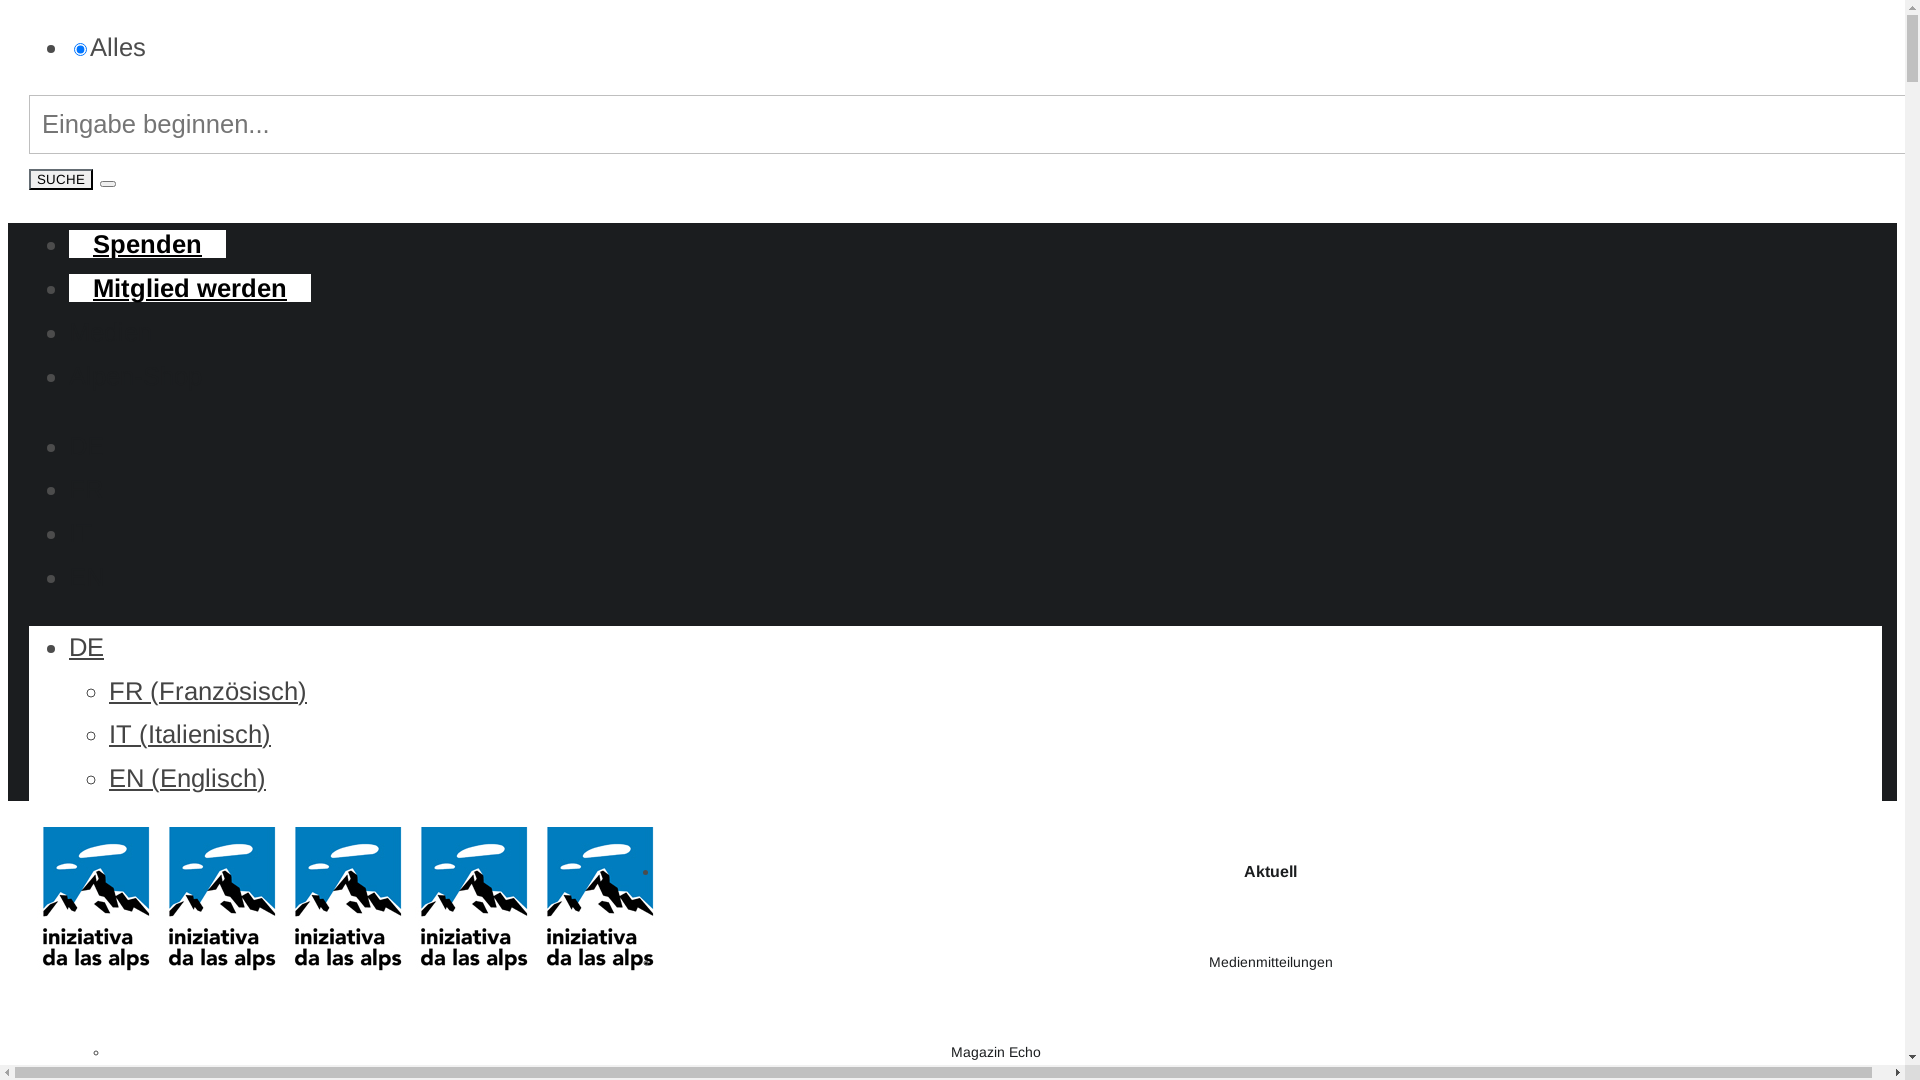 Image resolution: width=1920 pixels, height=1080 pixels. What do you see at coordinates (995, 1052) in the screenshot?
I see `Magazin Echo` at bounding box center [995, 1052].